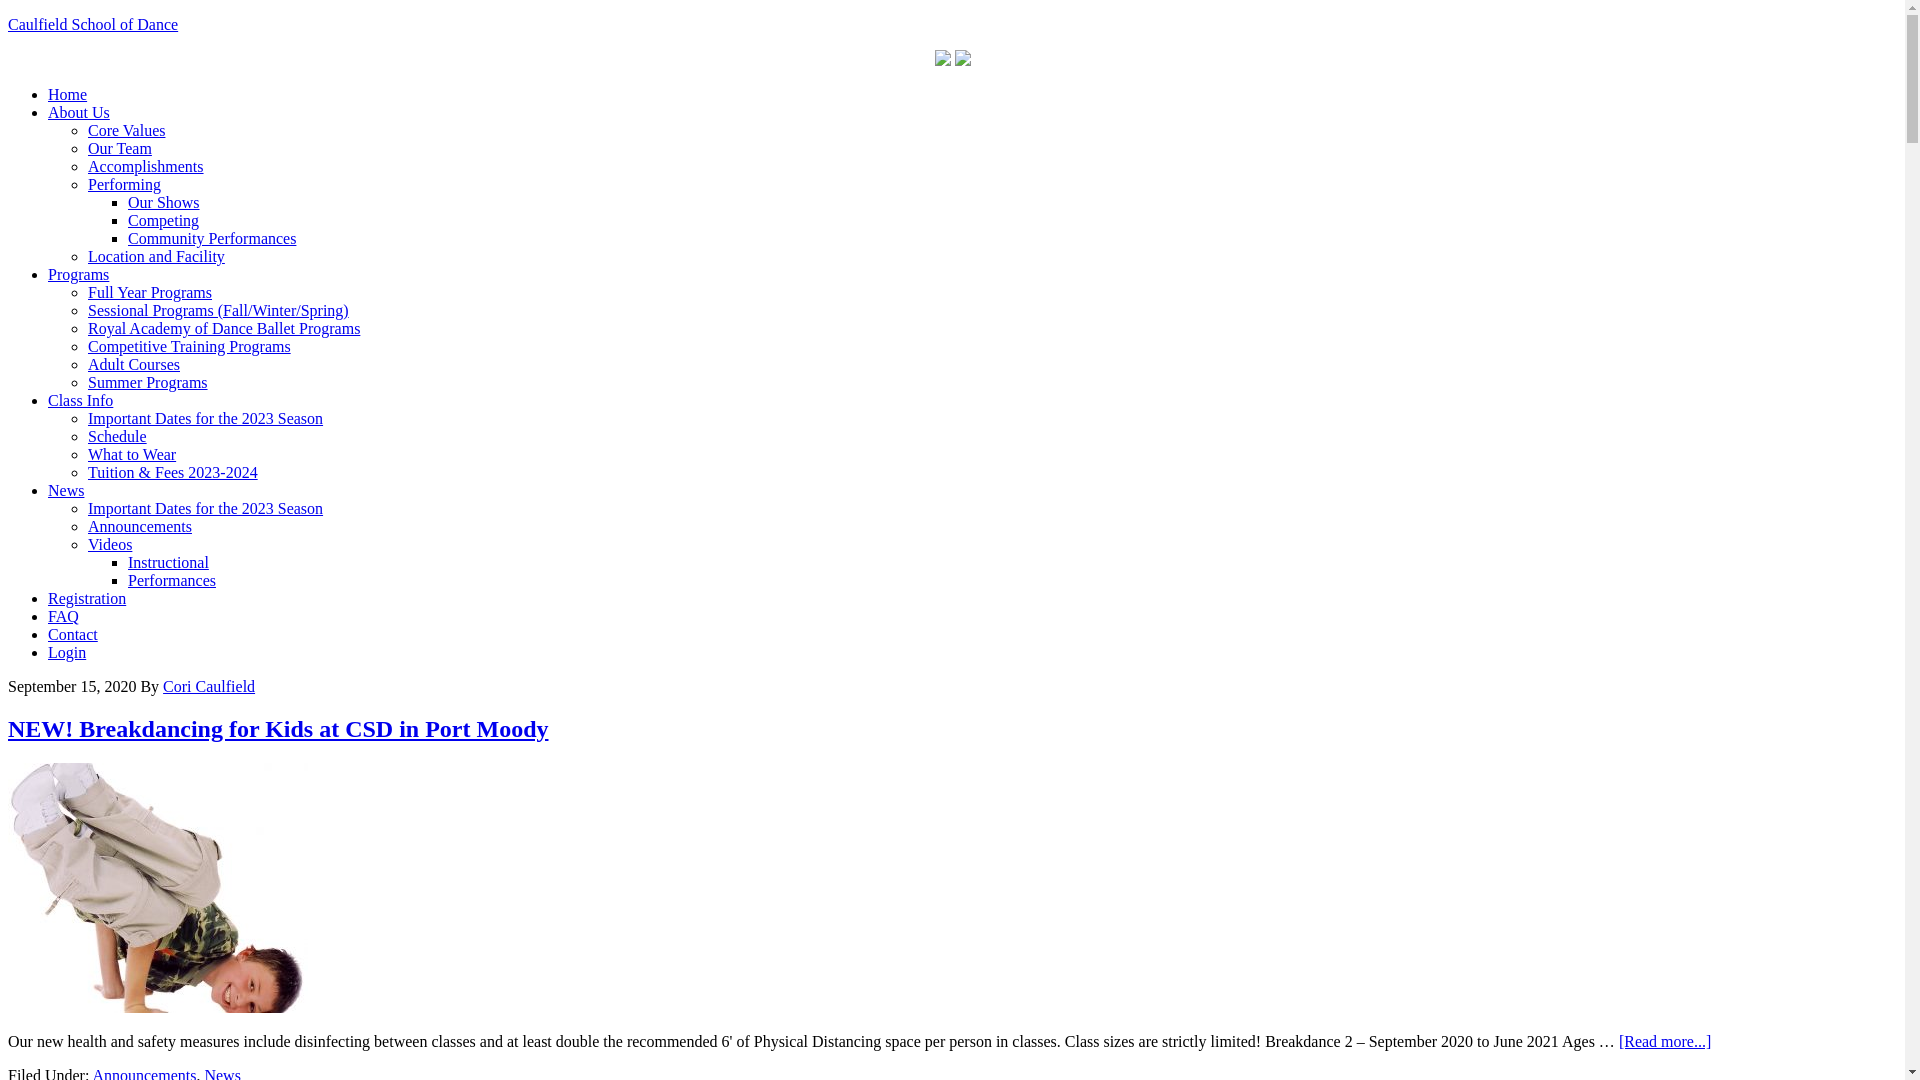 This screenshot has height=1080, width=1920. I want to click on Competing, so click(164, 220).